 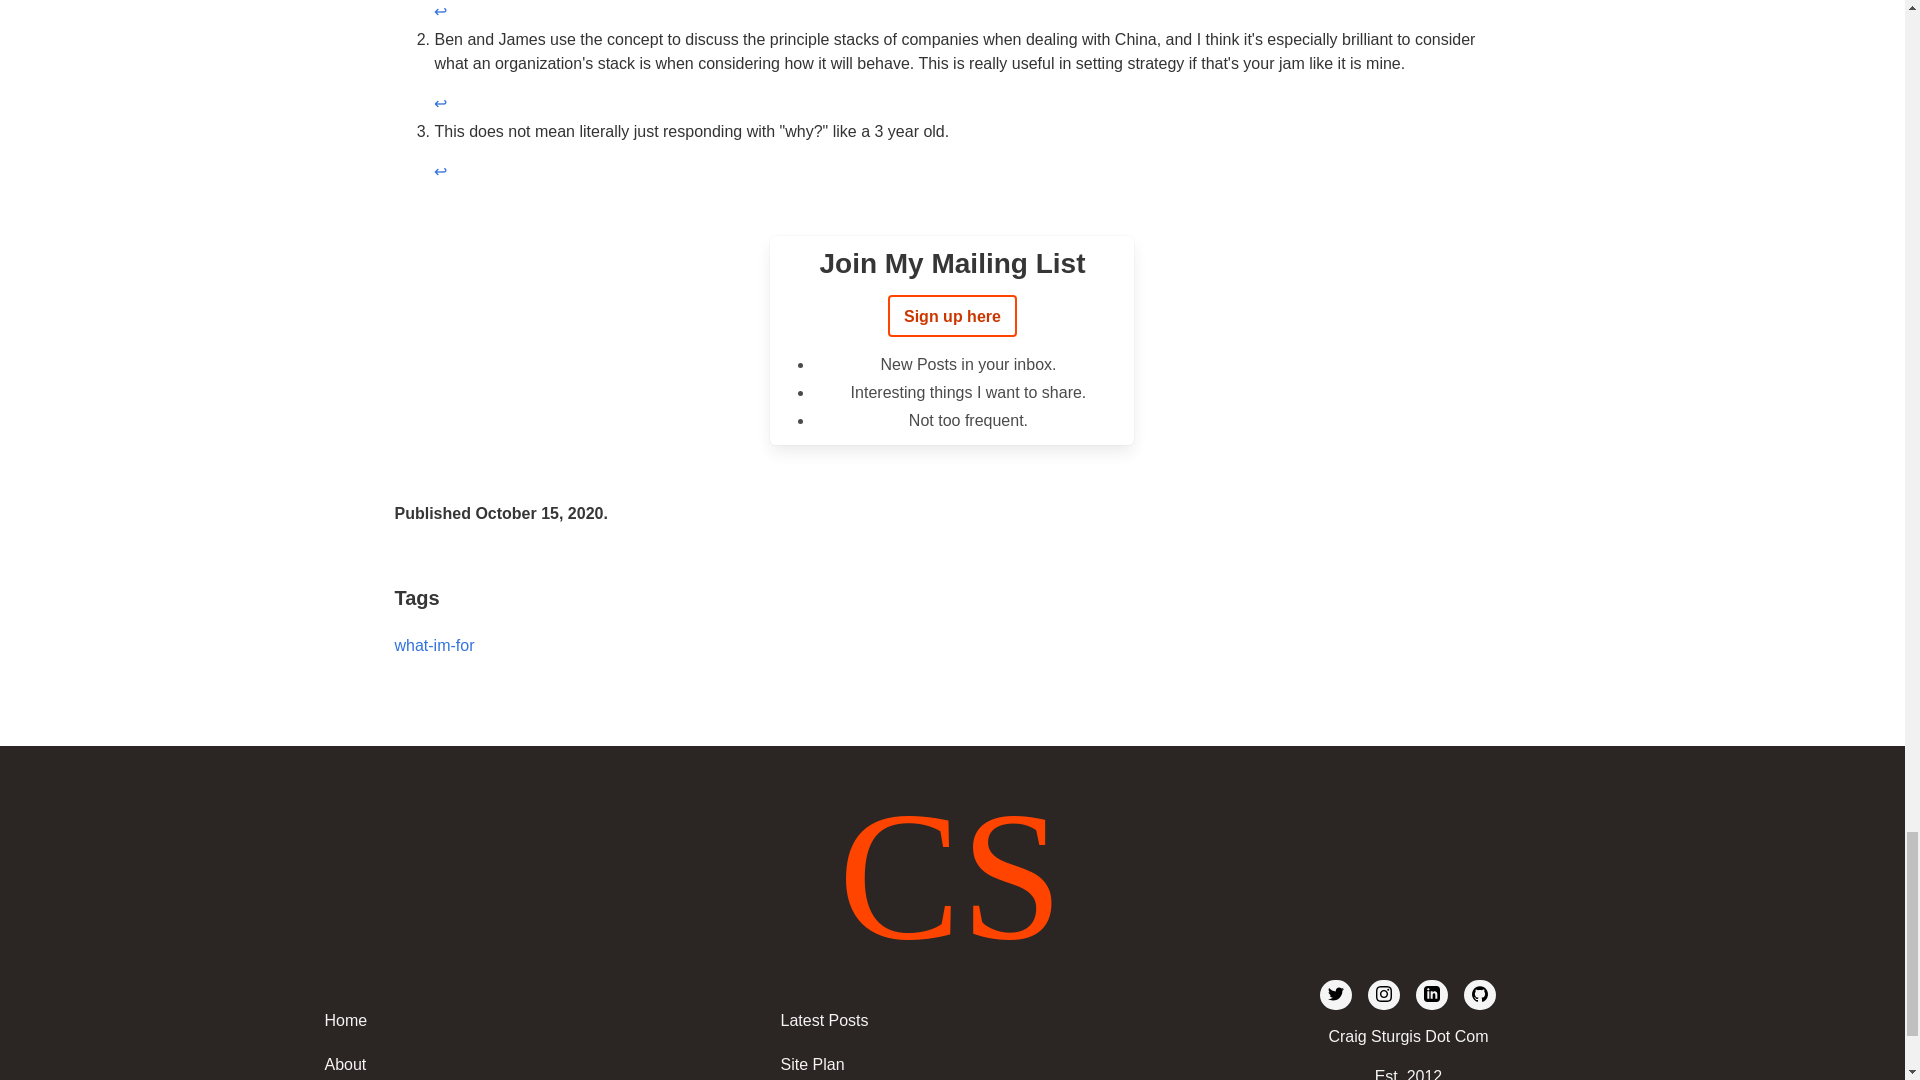 I want to click on Home, so click(x=512, y=1021).